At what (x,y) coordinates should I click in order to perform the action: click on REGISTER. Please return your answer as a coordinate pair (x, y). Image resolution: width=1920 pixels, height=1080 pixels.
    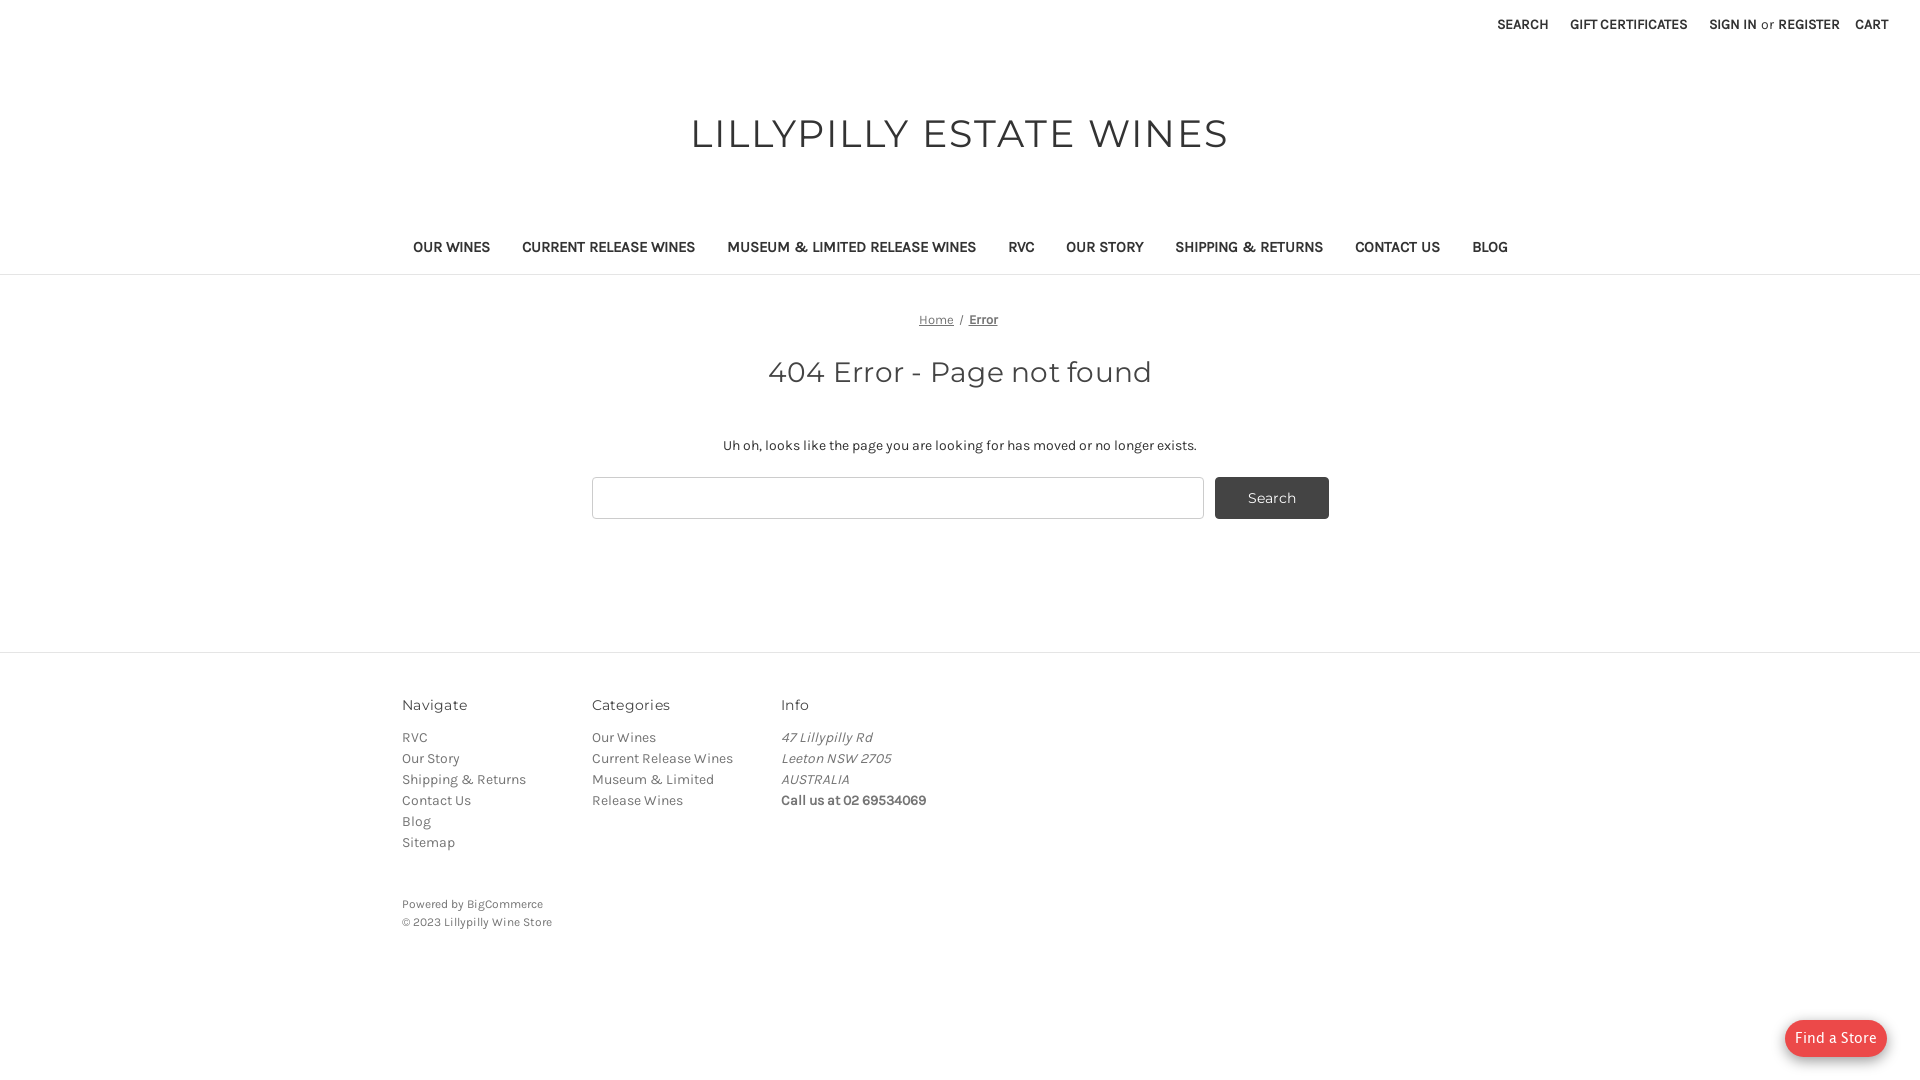
    Looking at the image, I should click on (1809, 24).